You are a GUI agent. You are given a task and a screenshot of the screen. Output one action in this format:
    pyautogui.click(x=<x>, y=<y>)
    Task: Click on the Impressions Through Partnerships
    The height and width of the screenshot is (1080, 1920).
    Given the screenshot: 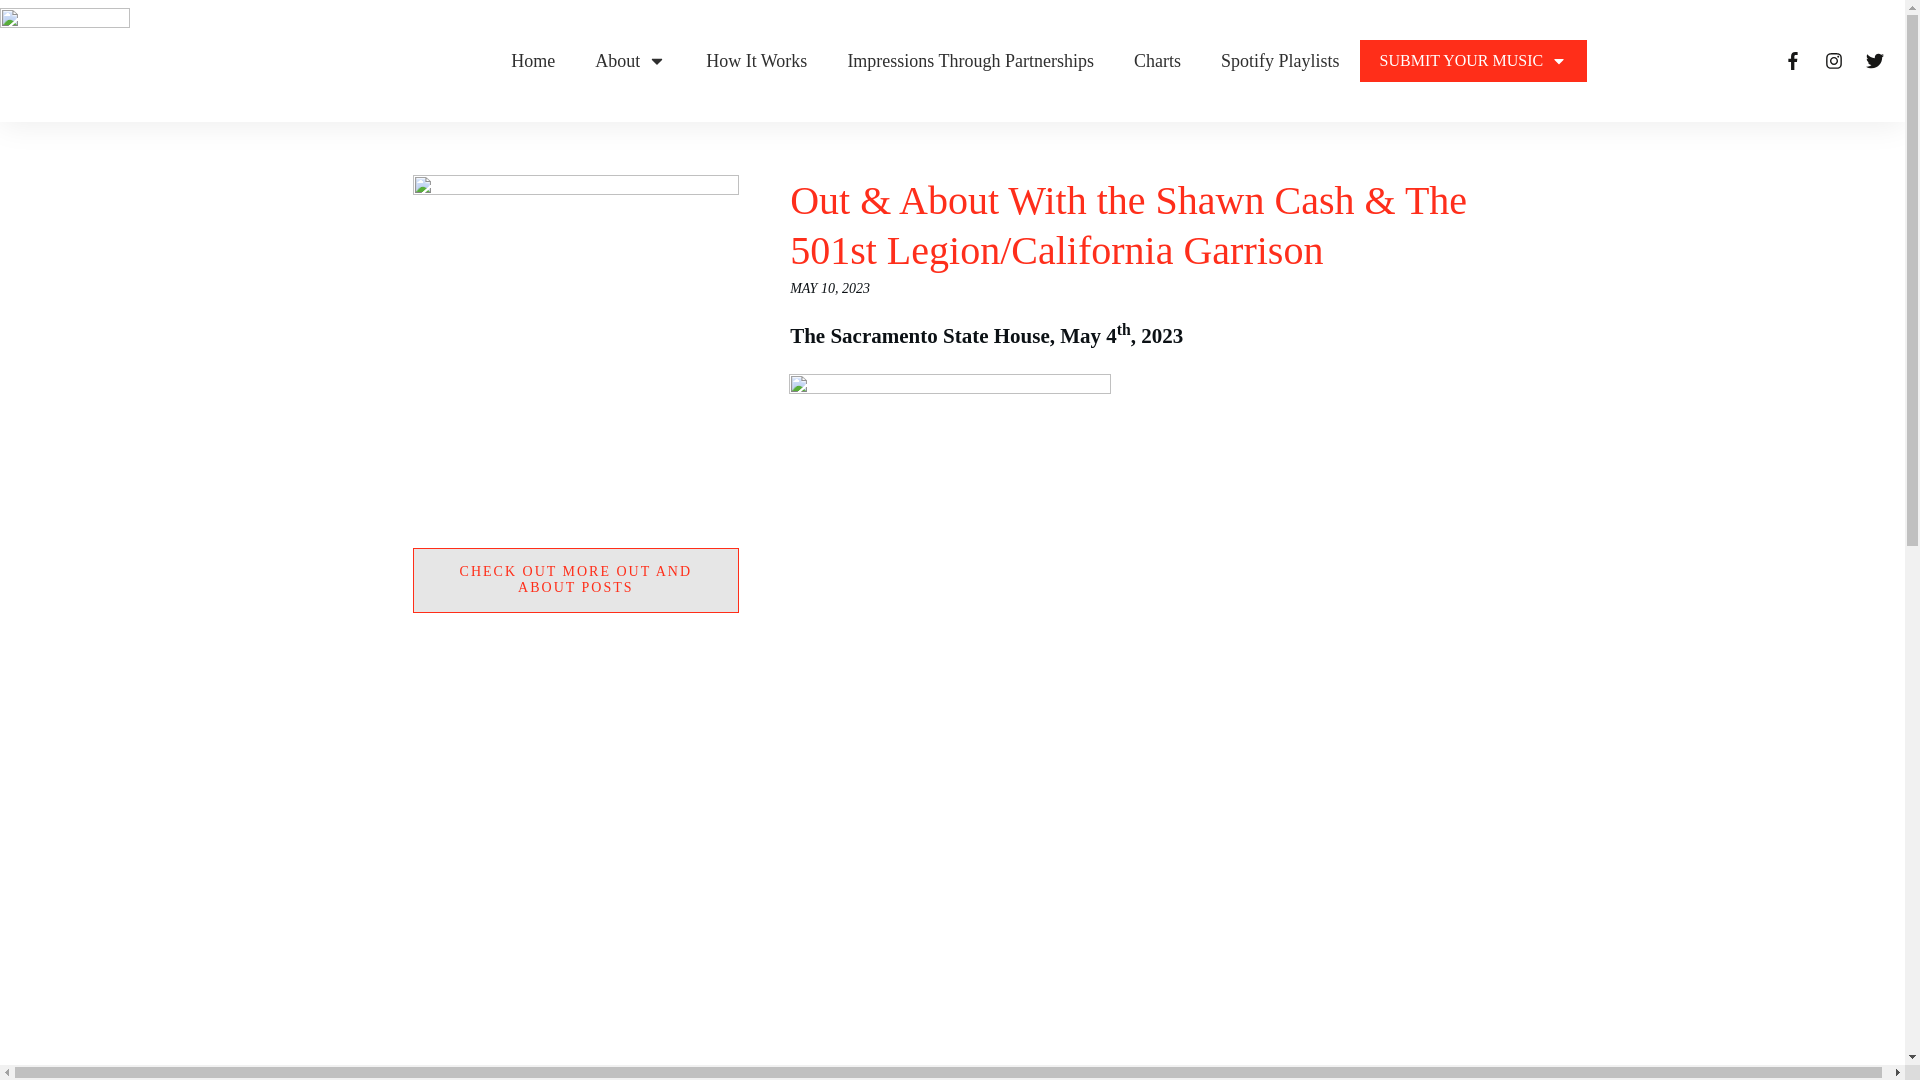 What is the action you would take?
    pyautogui.click(x=970, y=60)
    